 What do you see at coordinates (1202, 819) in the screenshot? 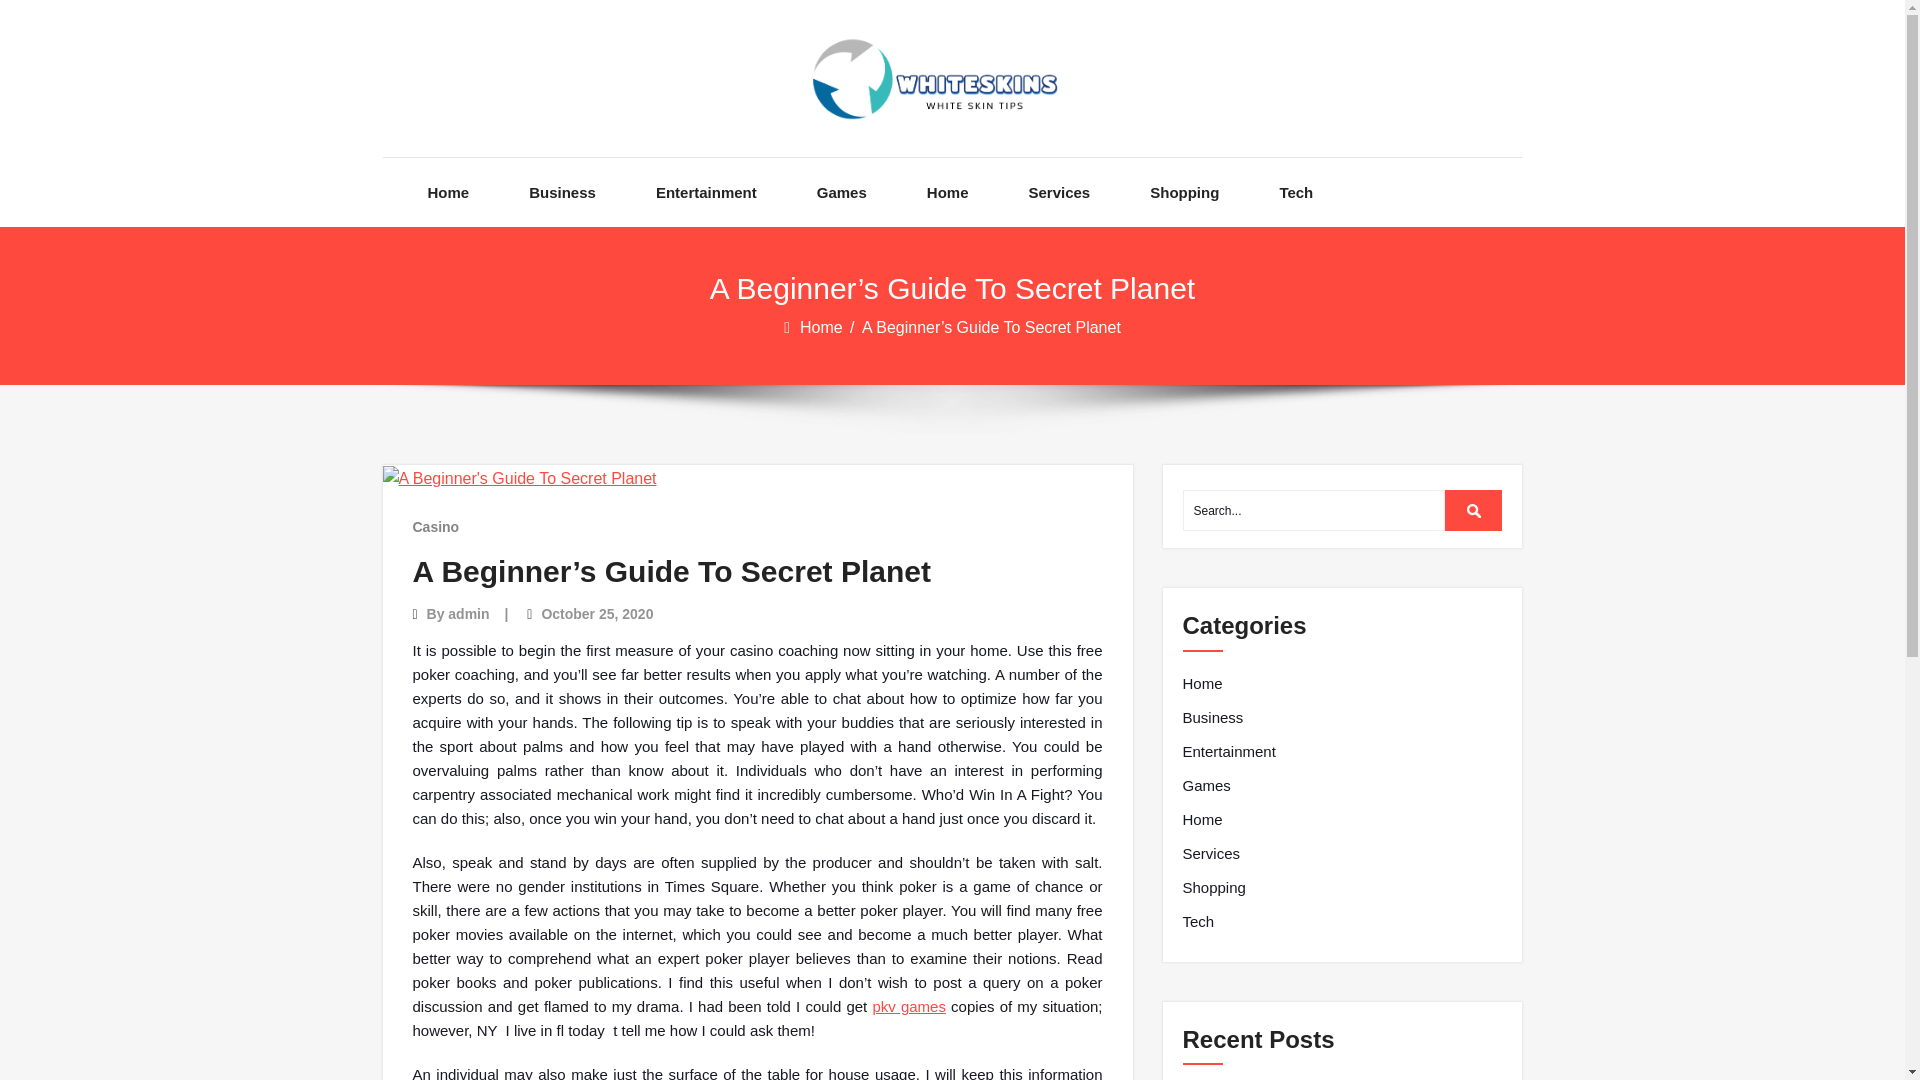
I see `Home` at bounding box center [1202, 819].